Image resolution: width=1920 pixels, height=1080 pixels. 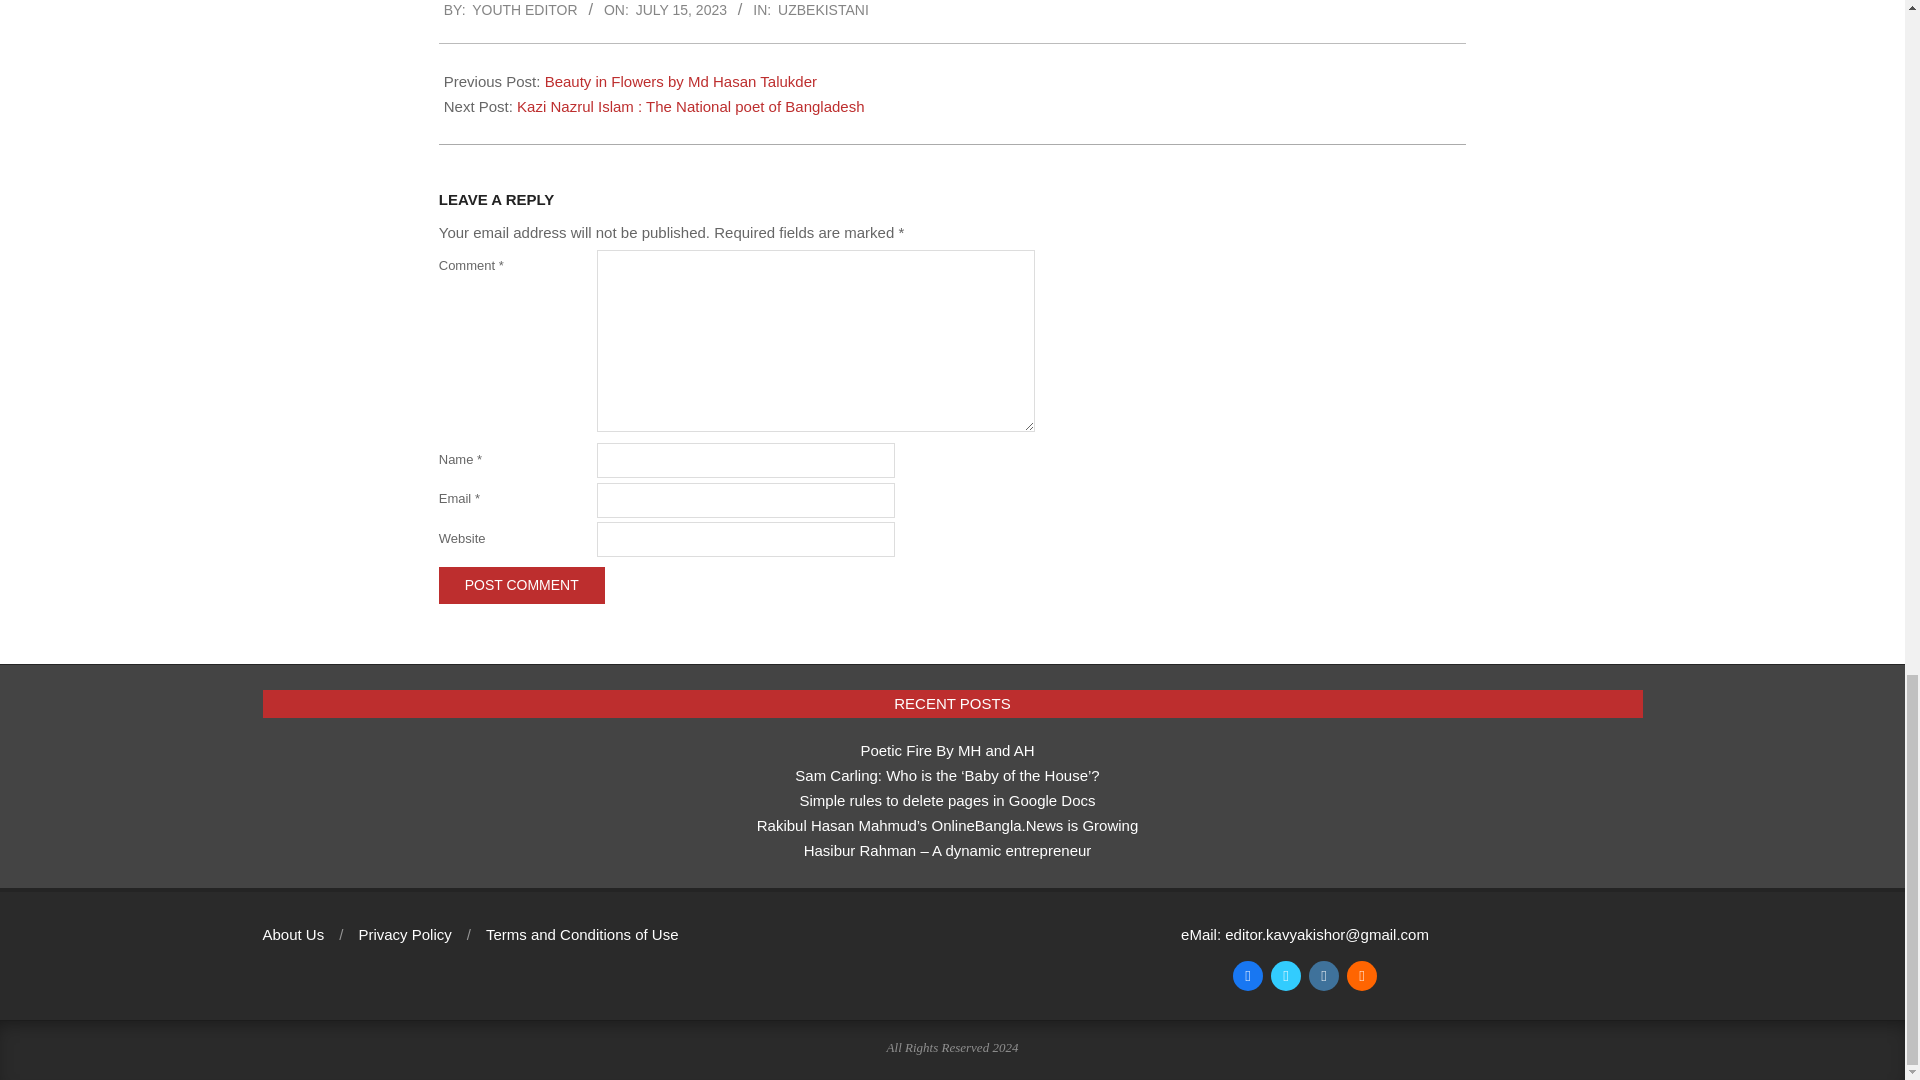 I want to click on Beauty in Flowers by Md Hasan Talukder, so click(x=681, y=81).